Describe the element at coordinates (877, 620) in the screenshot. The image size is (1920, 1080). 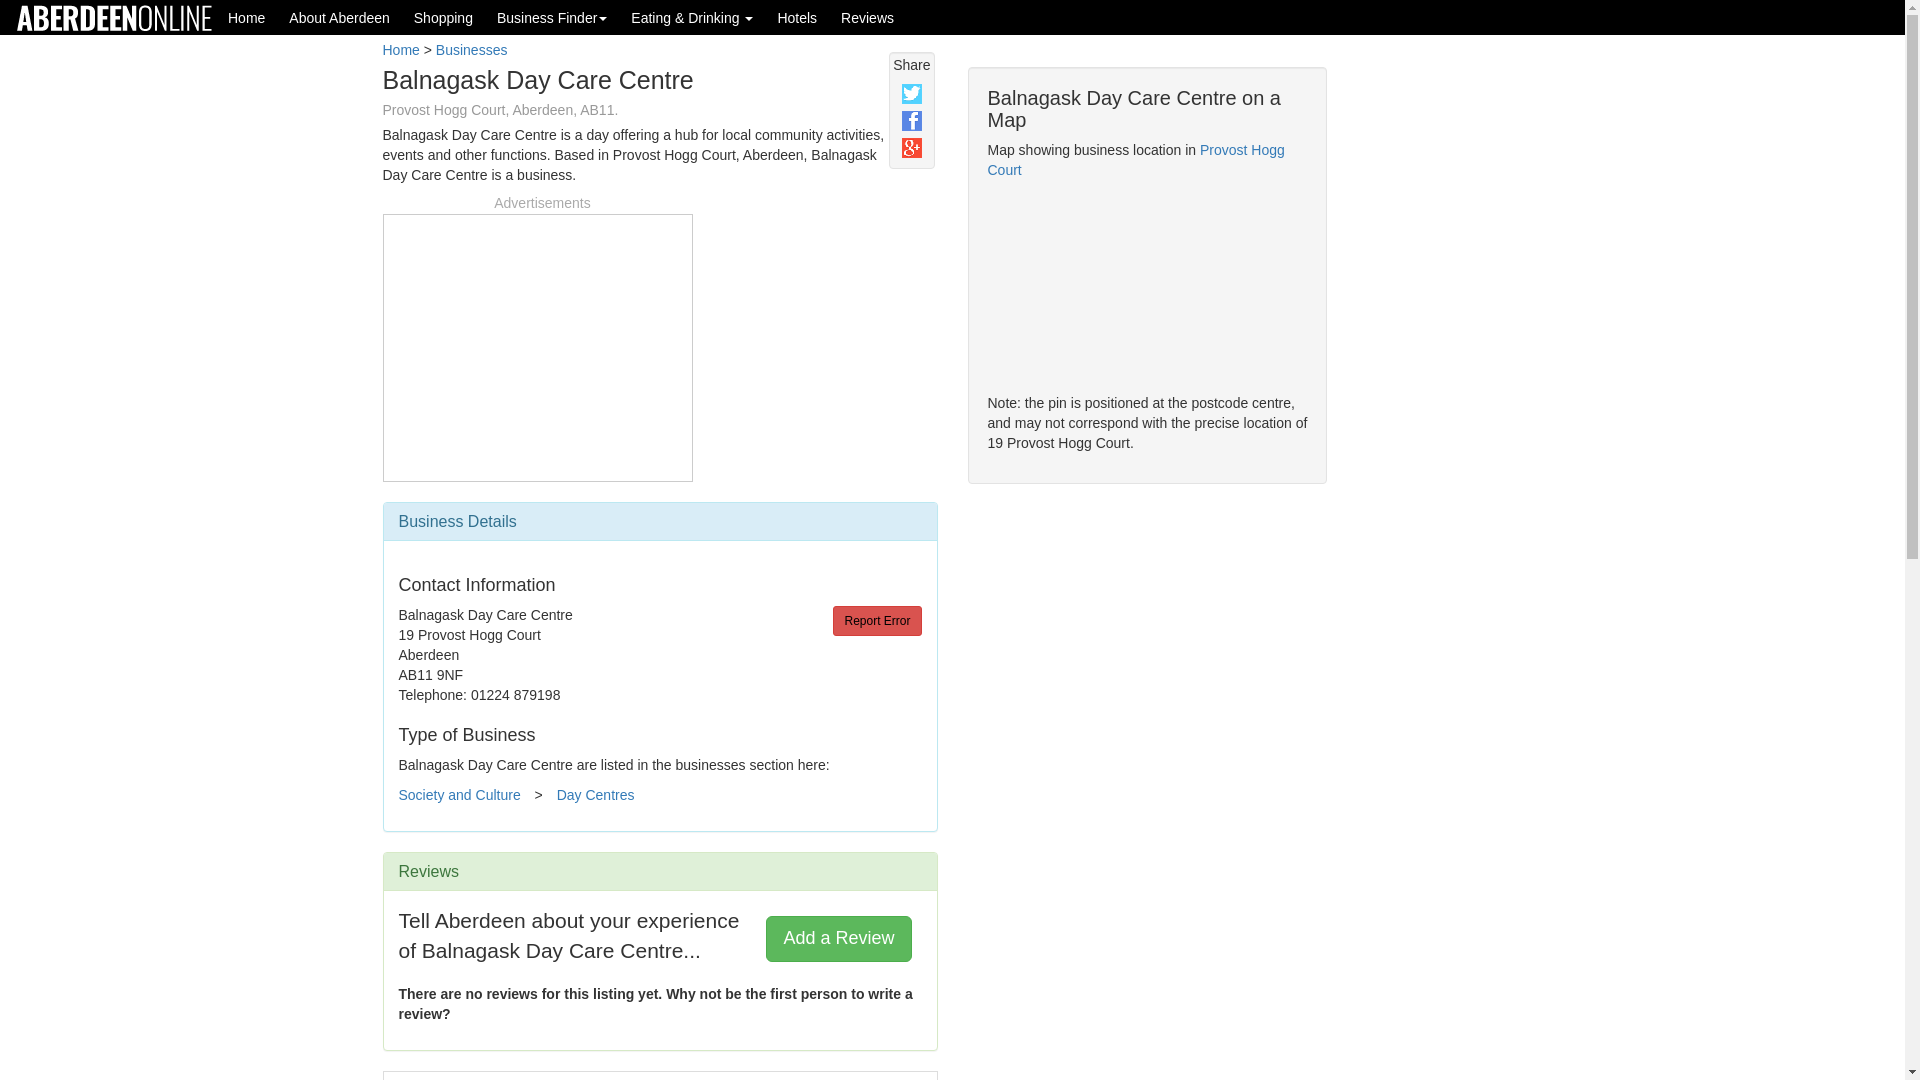
I see `Report Error` at that location.